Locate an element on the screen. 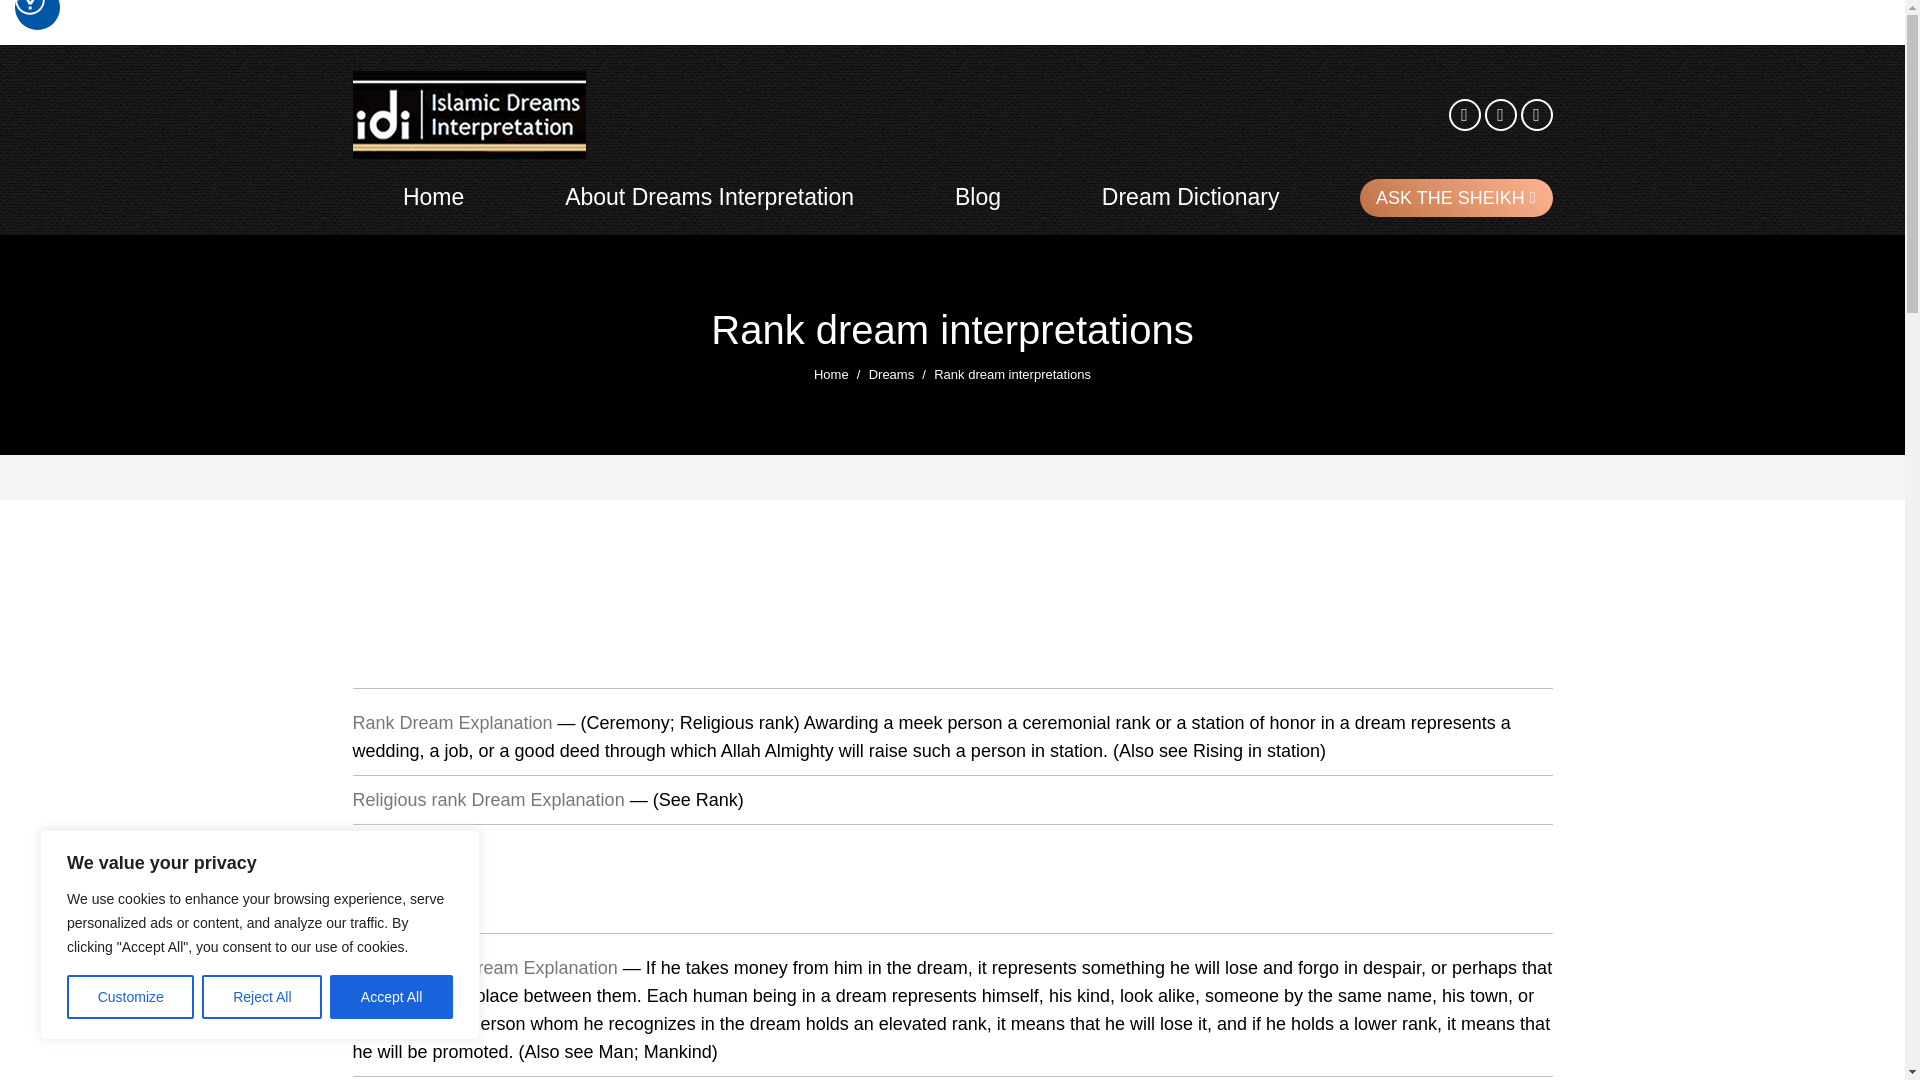  ASK THE SHEIKH is located at coordinates (1456, 197).